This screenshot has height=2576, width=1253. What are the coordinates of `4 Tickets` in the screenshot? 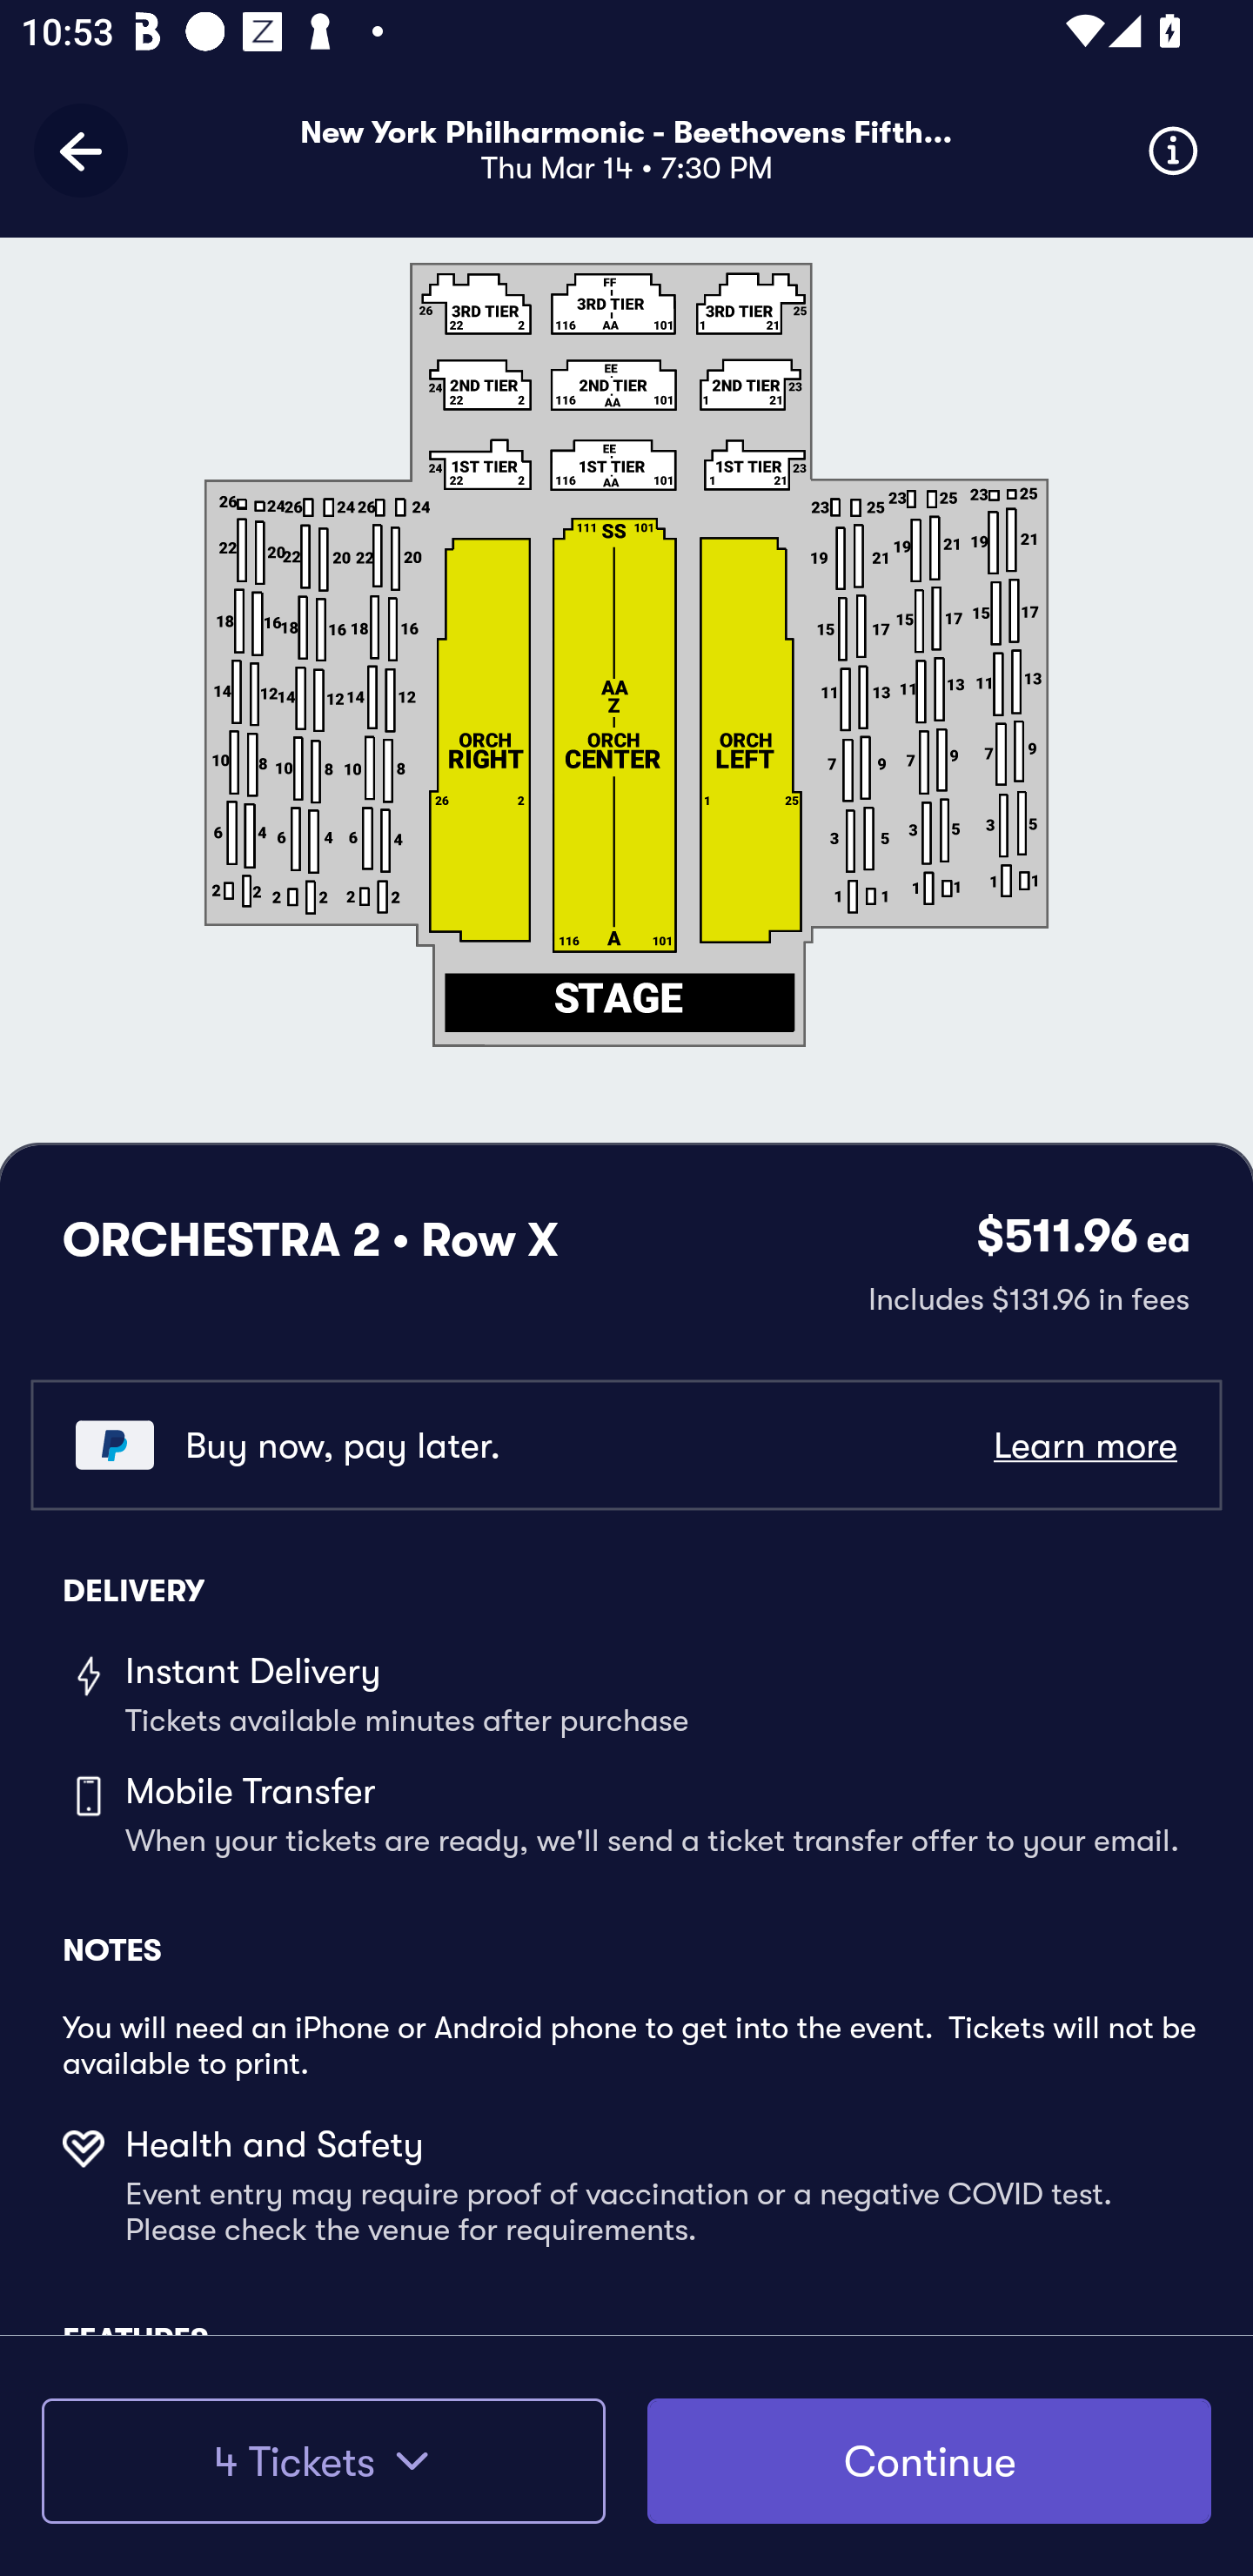 It's located at (323, 2461).